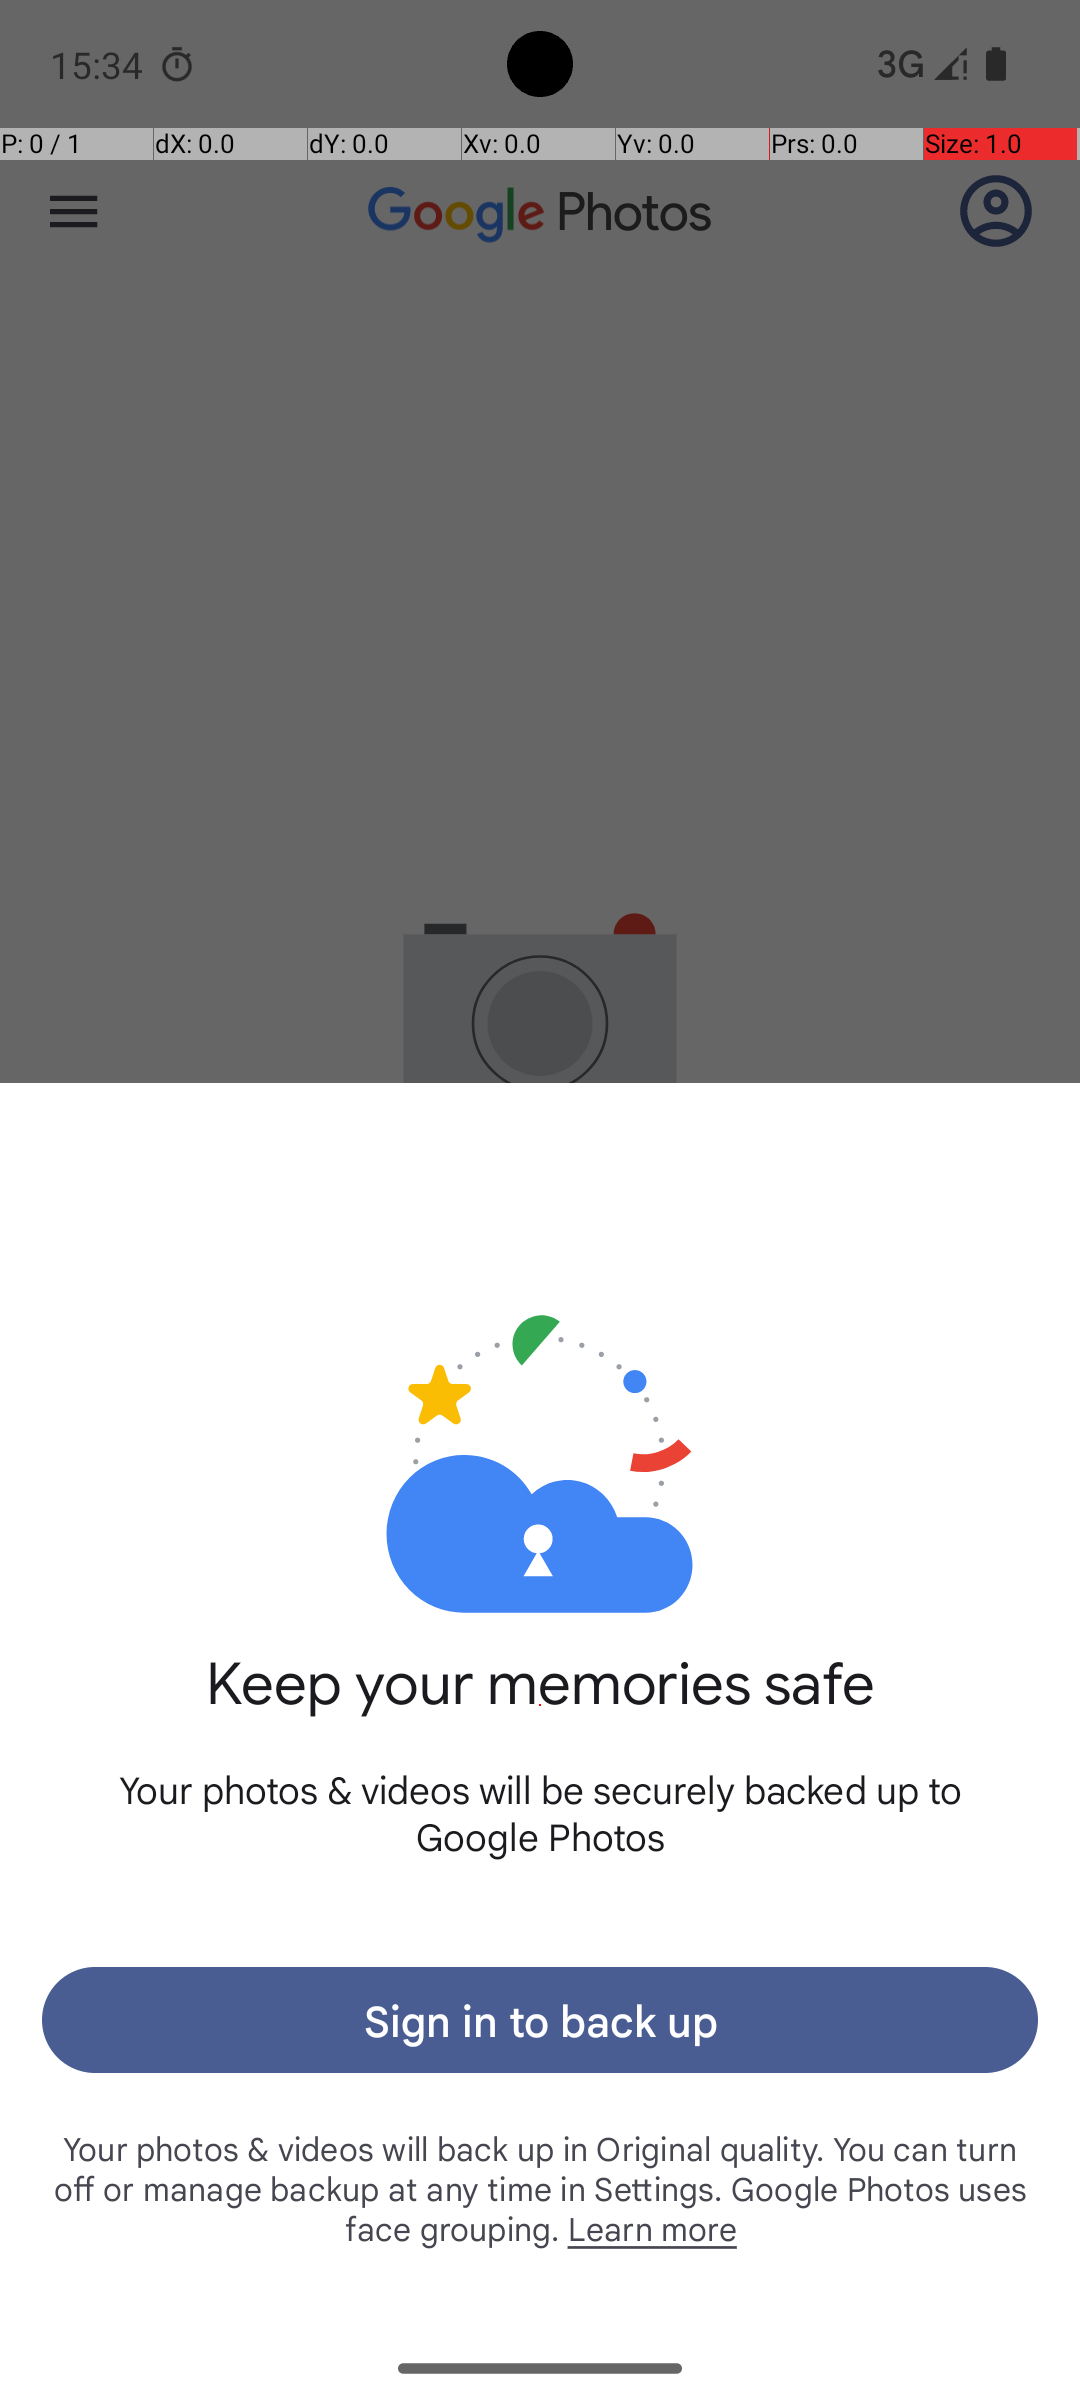 The height and width of the screenshot is (2400, 1080). I want to click on Sign in to back up, so click(540, 2020).